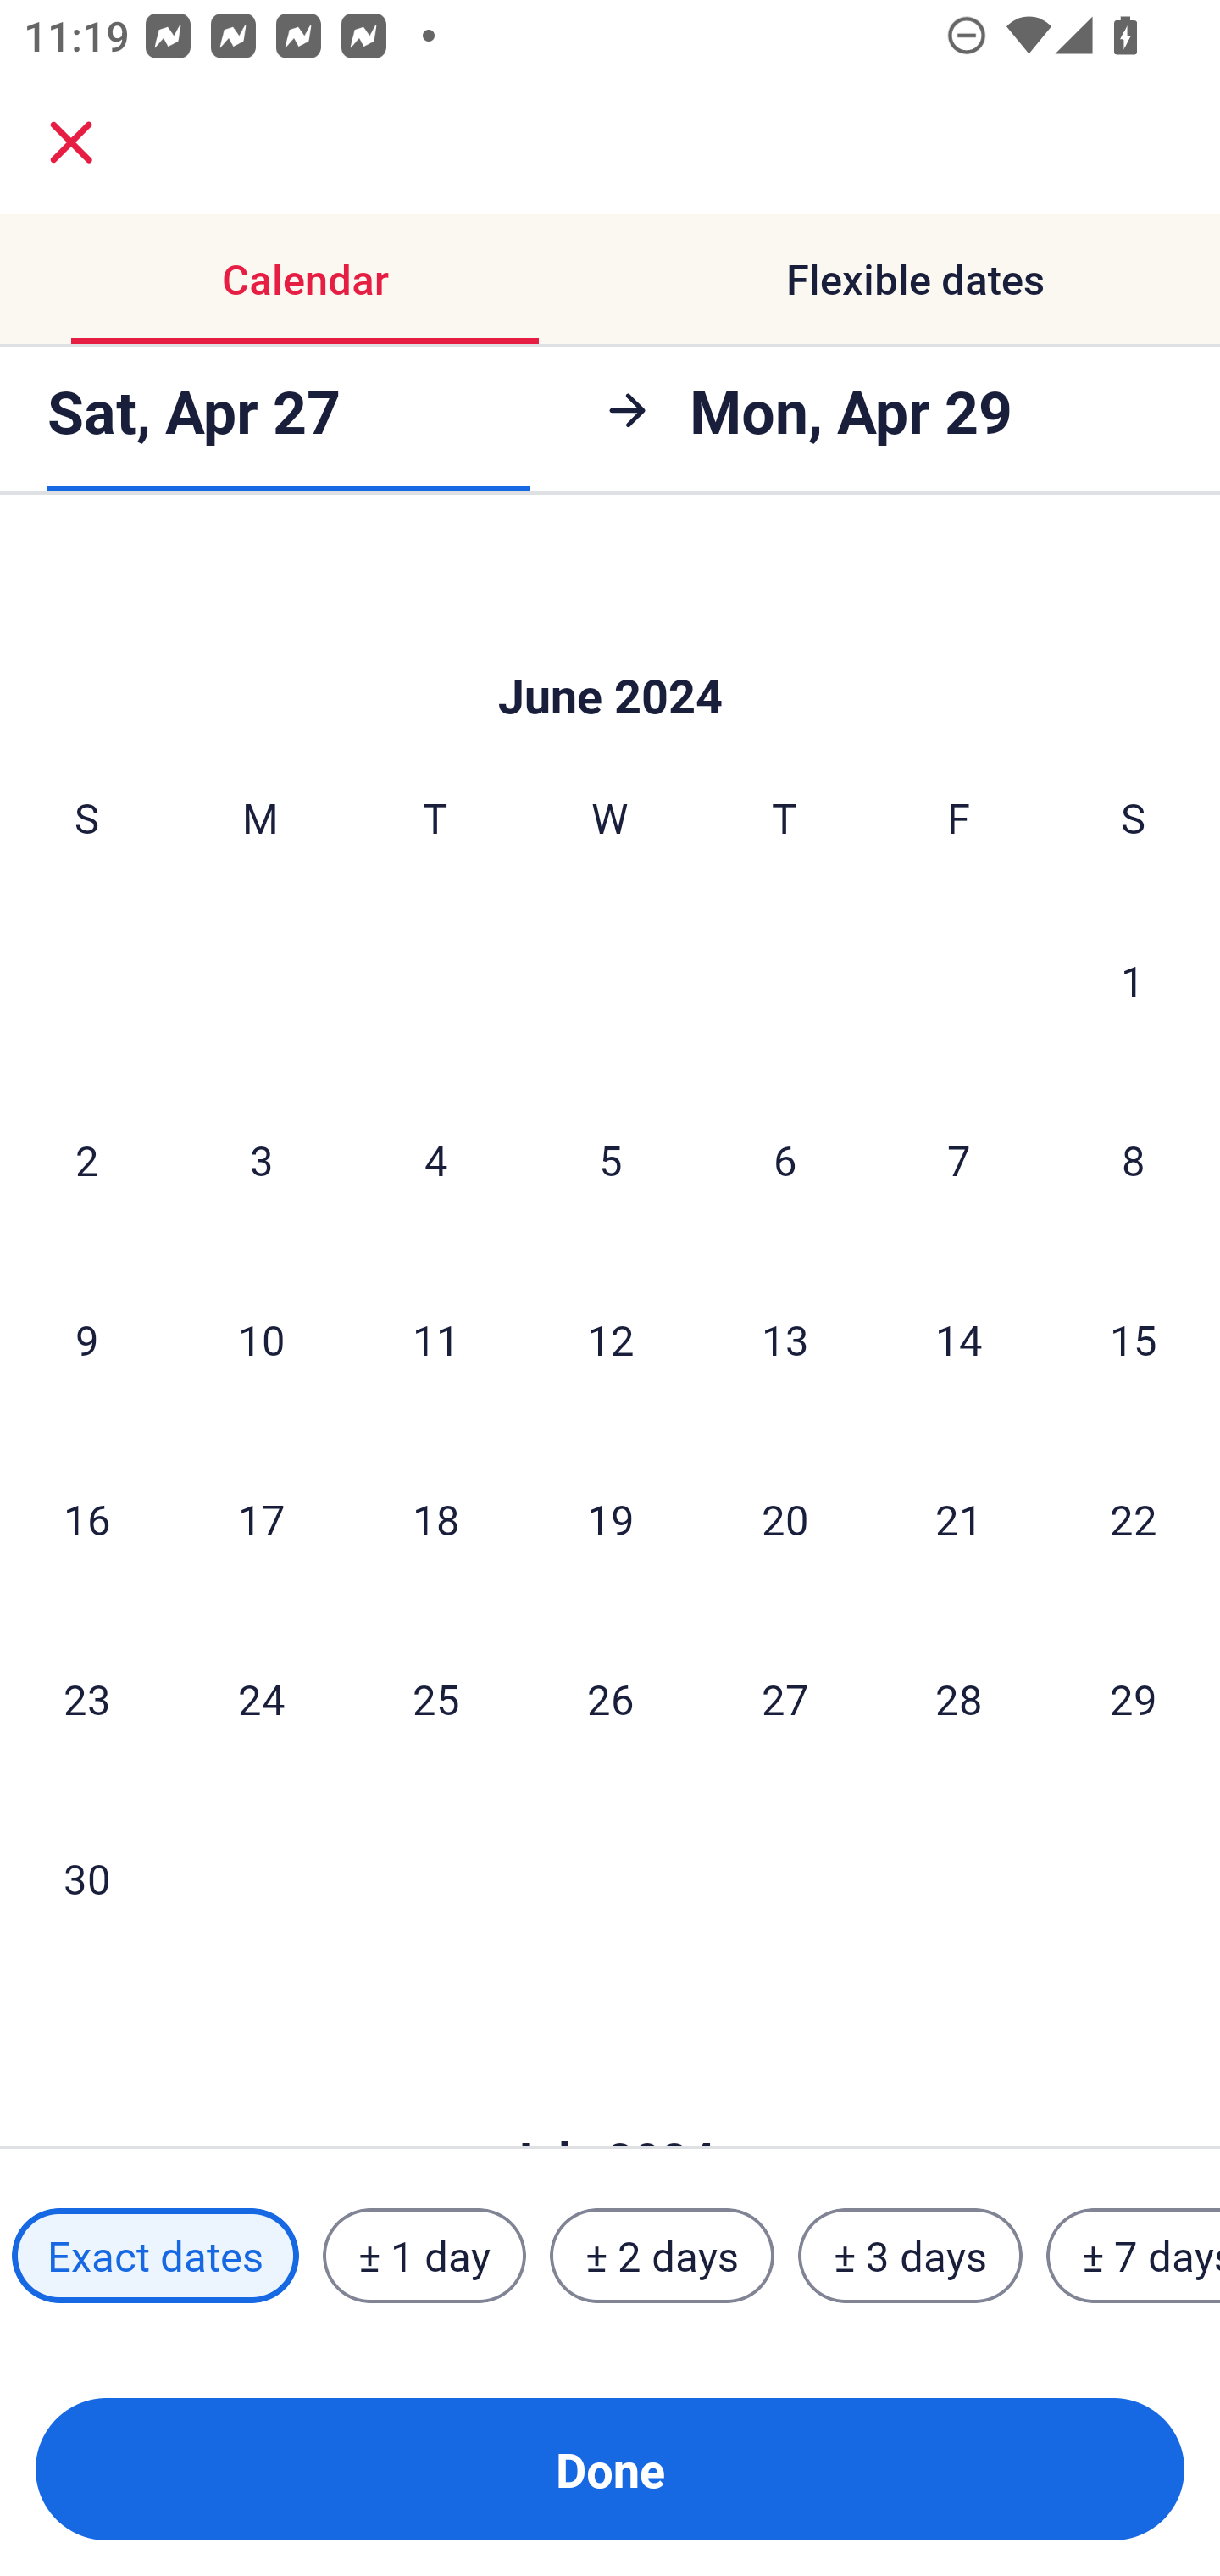 The height and width of the screenshot is (2576, 1220). Describe the element at coordinates (959, 1339) in the screenshot. I see `14 Friday, June 14, 2024` at that location.